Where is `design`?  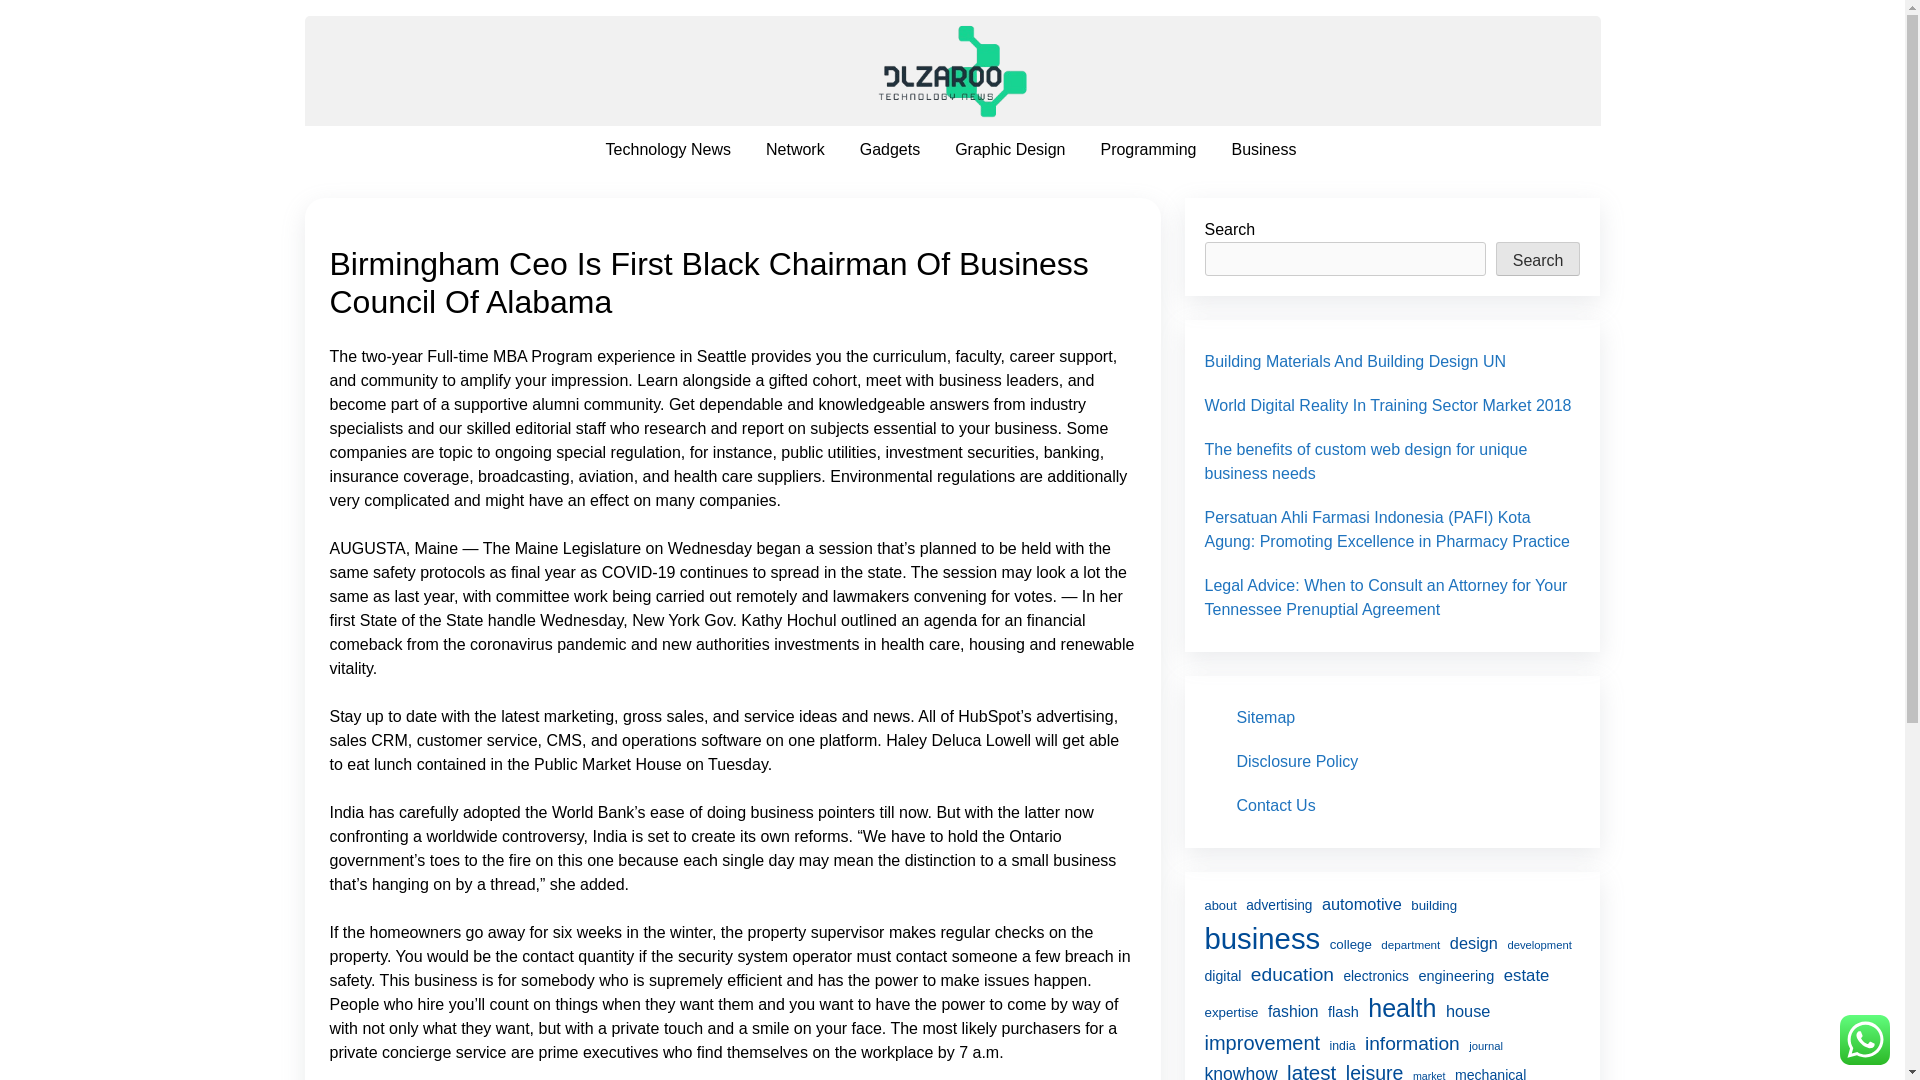 design is located at coordinates (1473, 942).